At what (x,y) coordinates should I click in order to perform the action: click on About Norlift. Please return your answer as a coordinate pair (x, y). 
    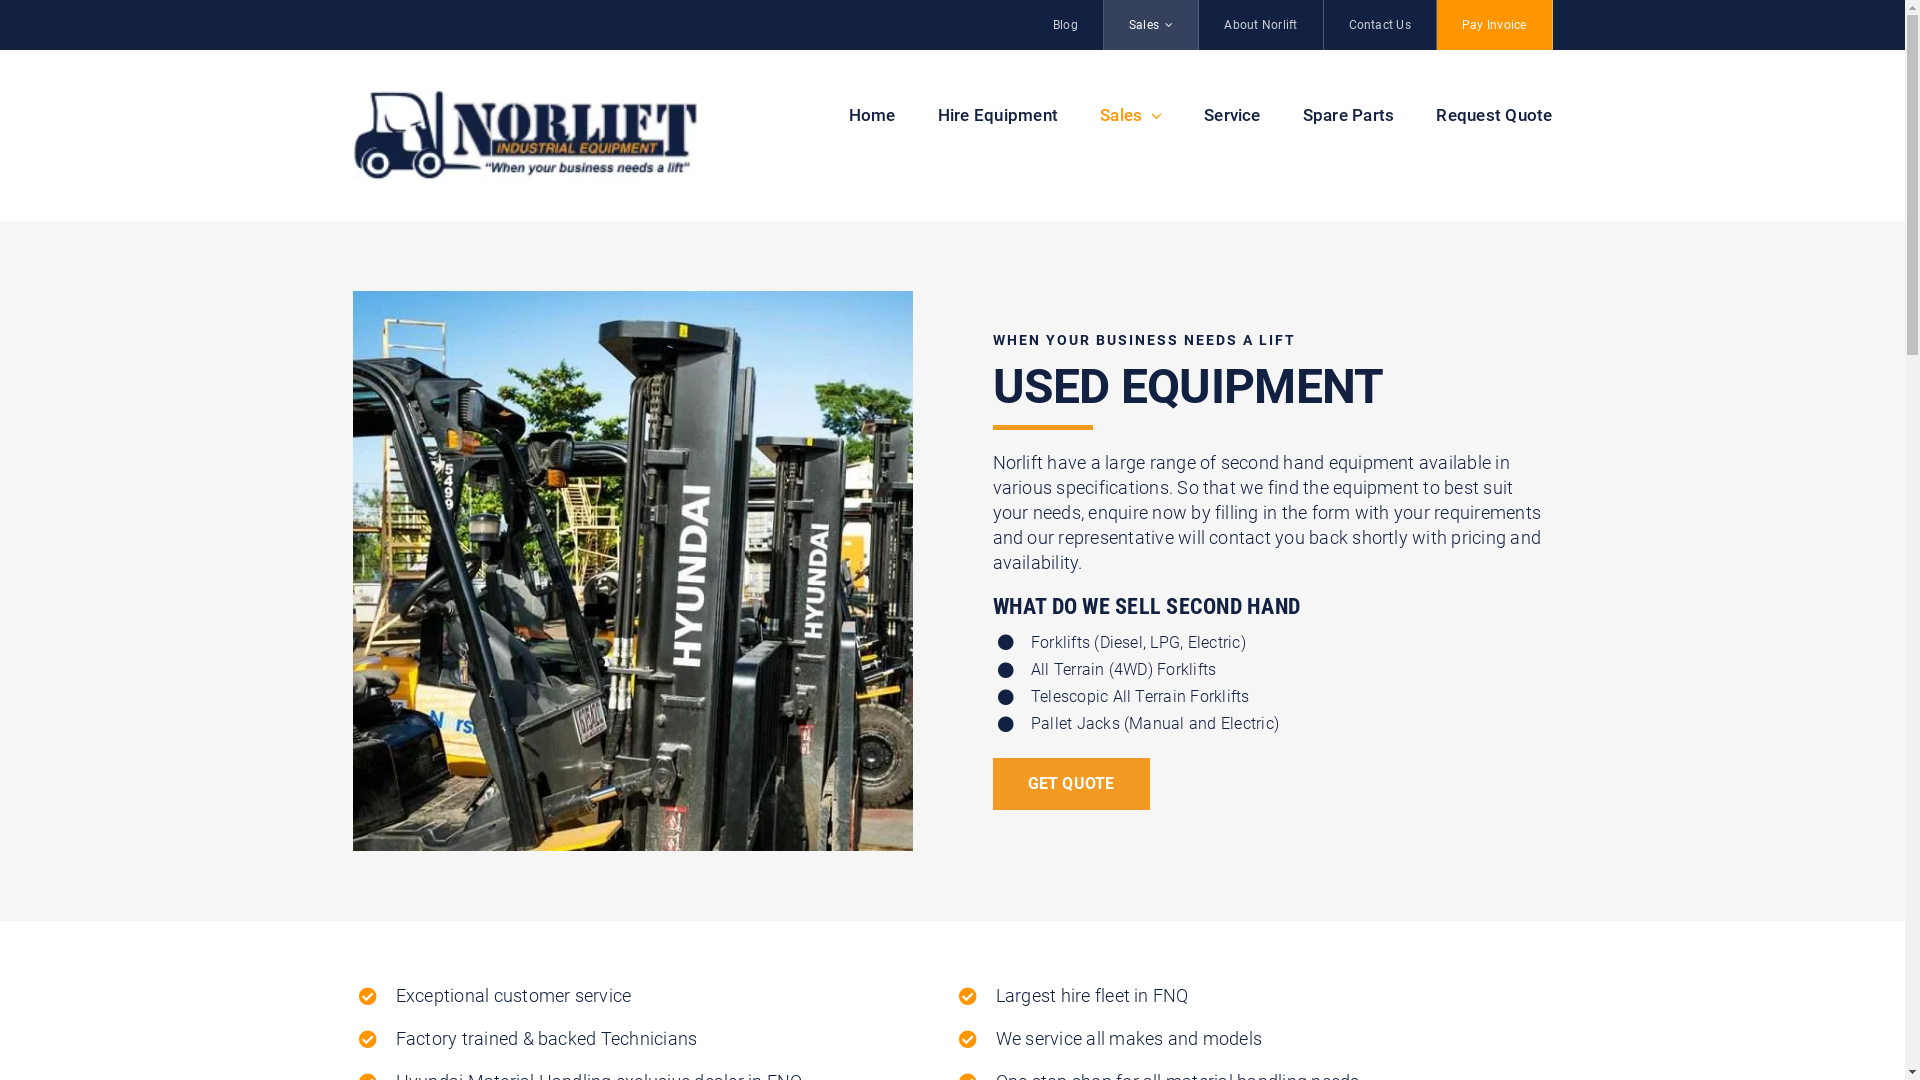
    Looking at the image, I should click on (1261, 25).